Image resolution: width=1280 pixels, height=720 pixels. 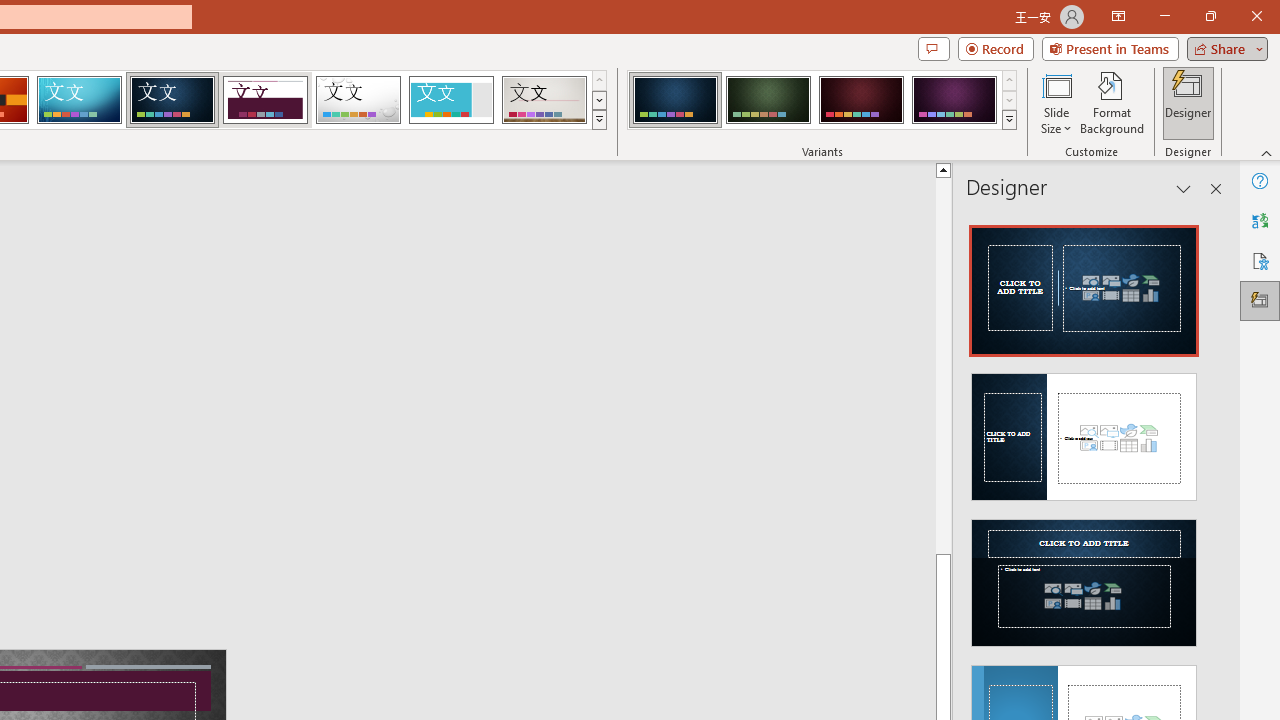 I want to click on Damask Variant 3, so click(x=861, y=100).